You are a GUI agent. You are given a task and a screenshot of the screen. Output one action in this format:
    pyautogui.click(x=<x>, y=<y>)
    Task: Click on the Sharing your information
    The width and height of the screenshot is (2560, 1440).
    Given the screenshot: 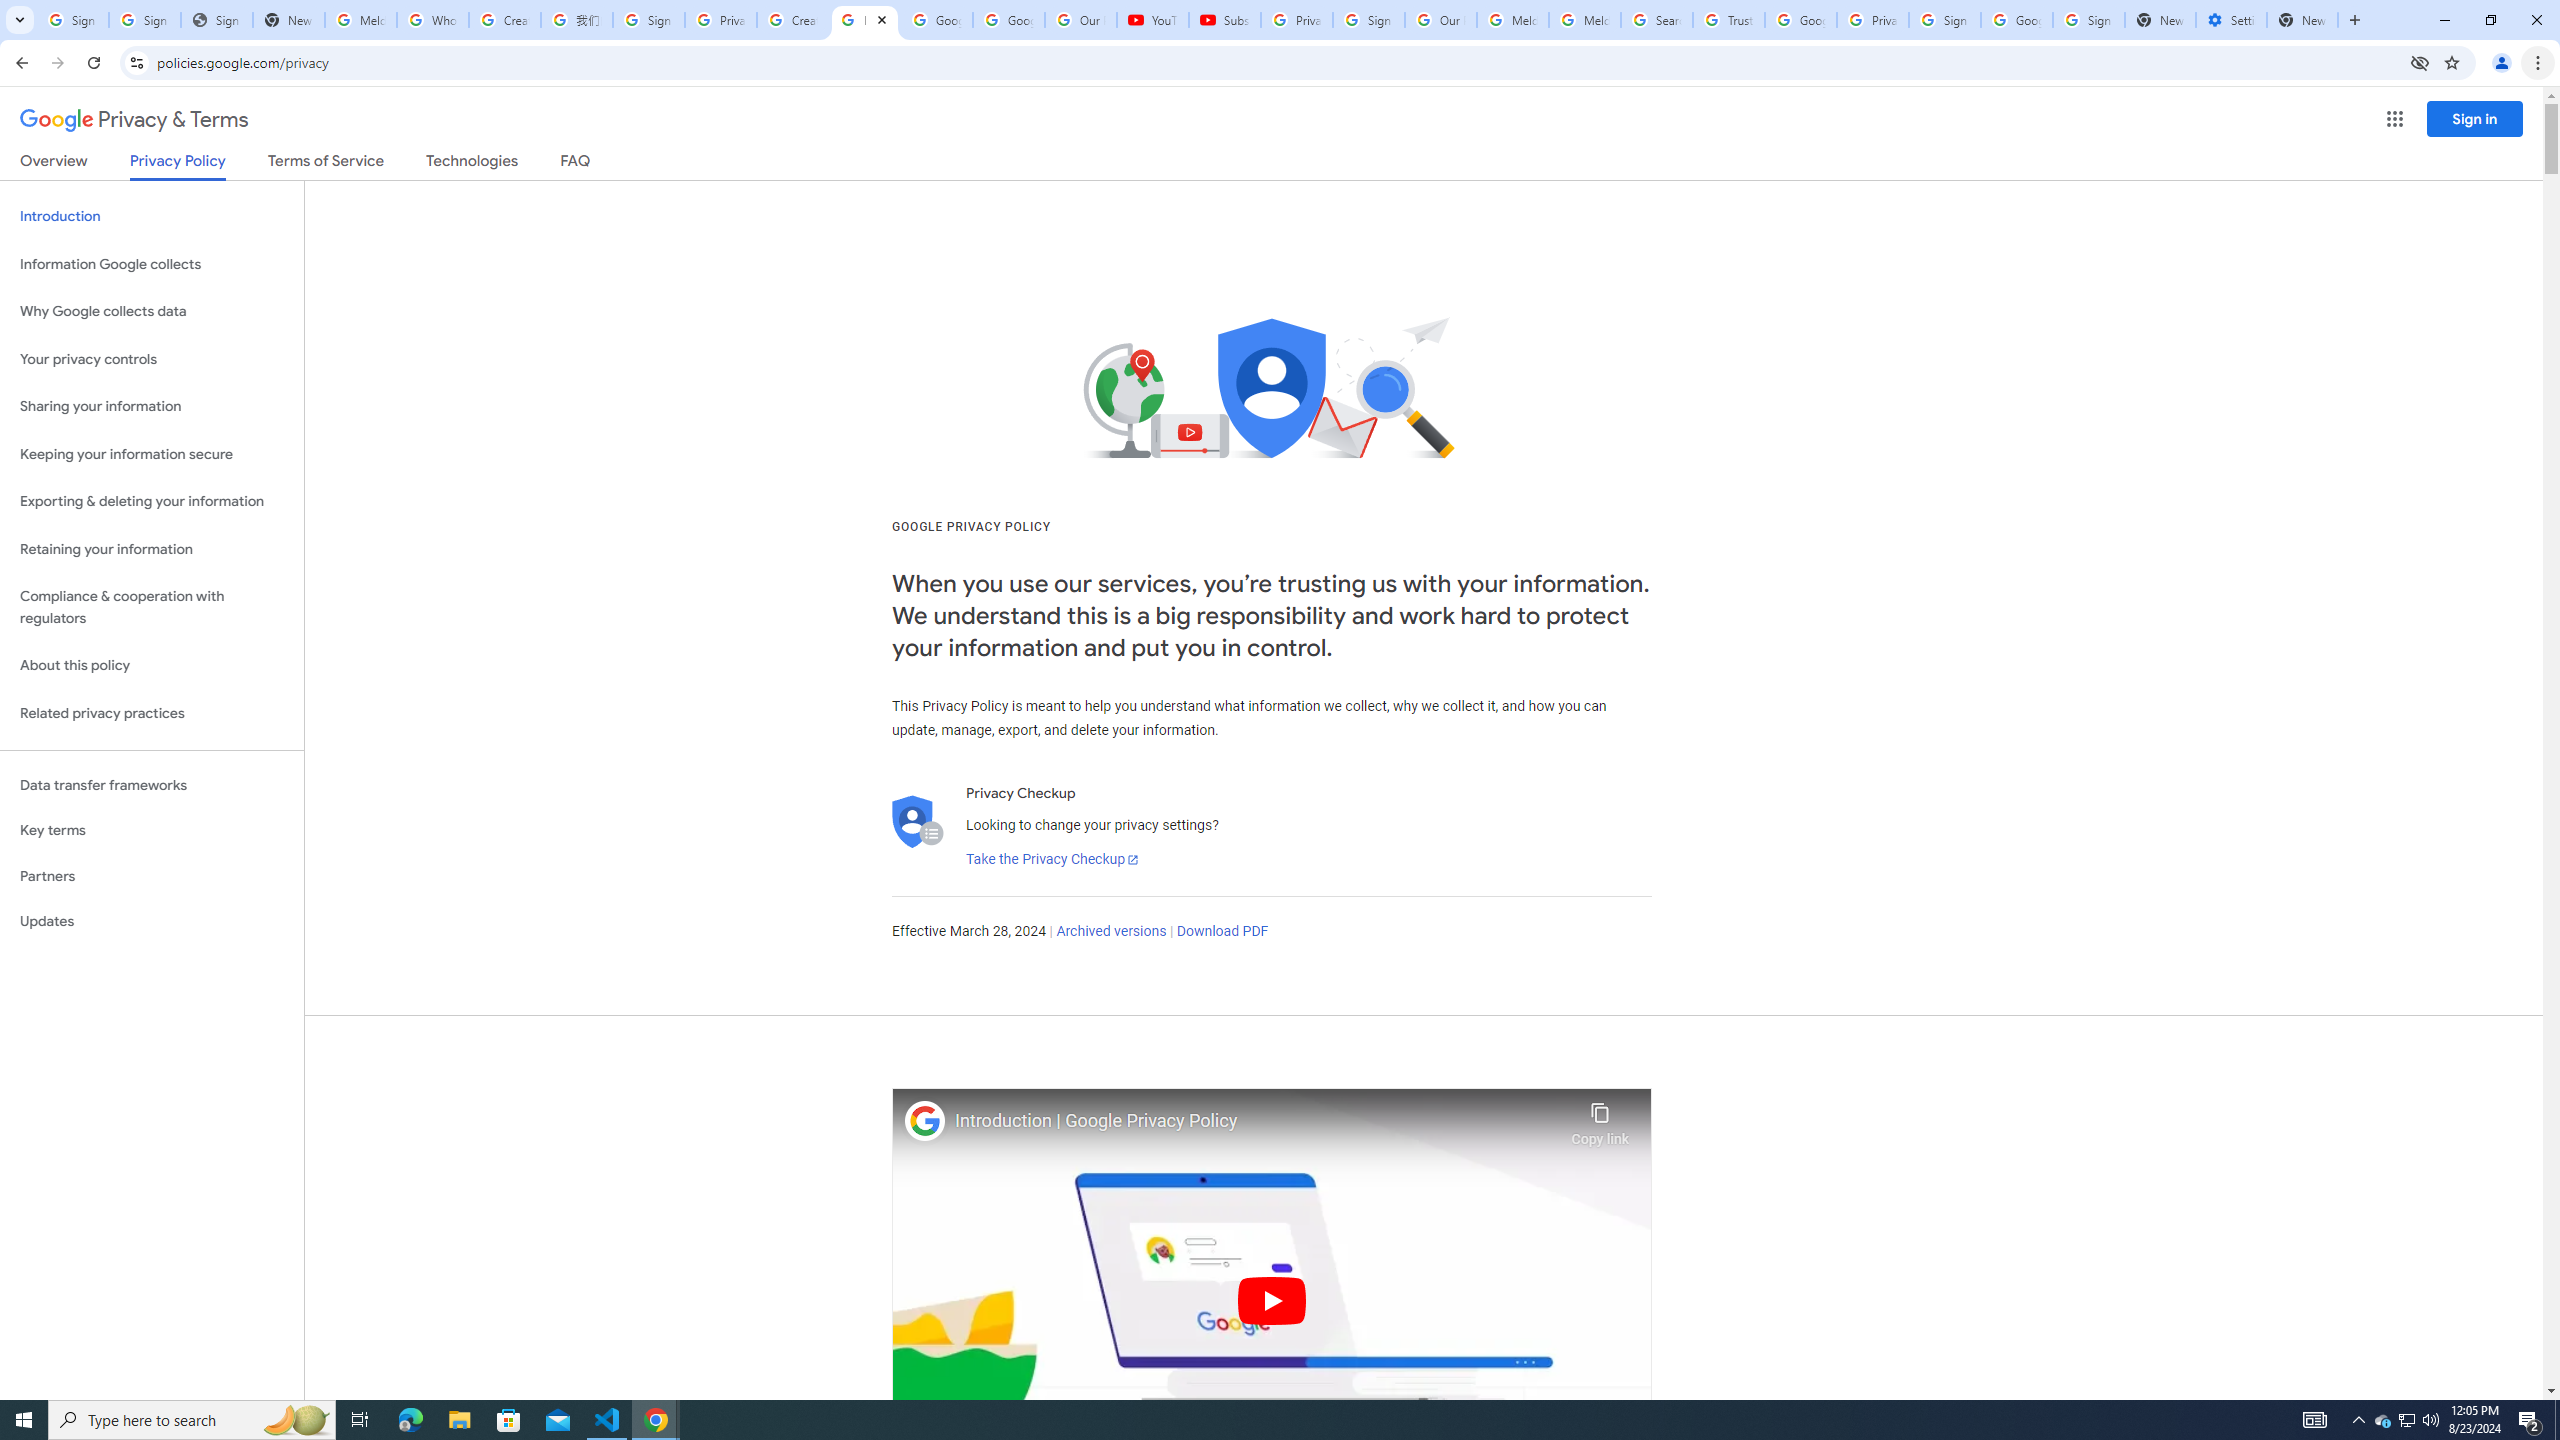 What is the action you would take?
    pyautogui.click(x=152, y=406)
    